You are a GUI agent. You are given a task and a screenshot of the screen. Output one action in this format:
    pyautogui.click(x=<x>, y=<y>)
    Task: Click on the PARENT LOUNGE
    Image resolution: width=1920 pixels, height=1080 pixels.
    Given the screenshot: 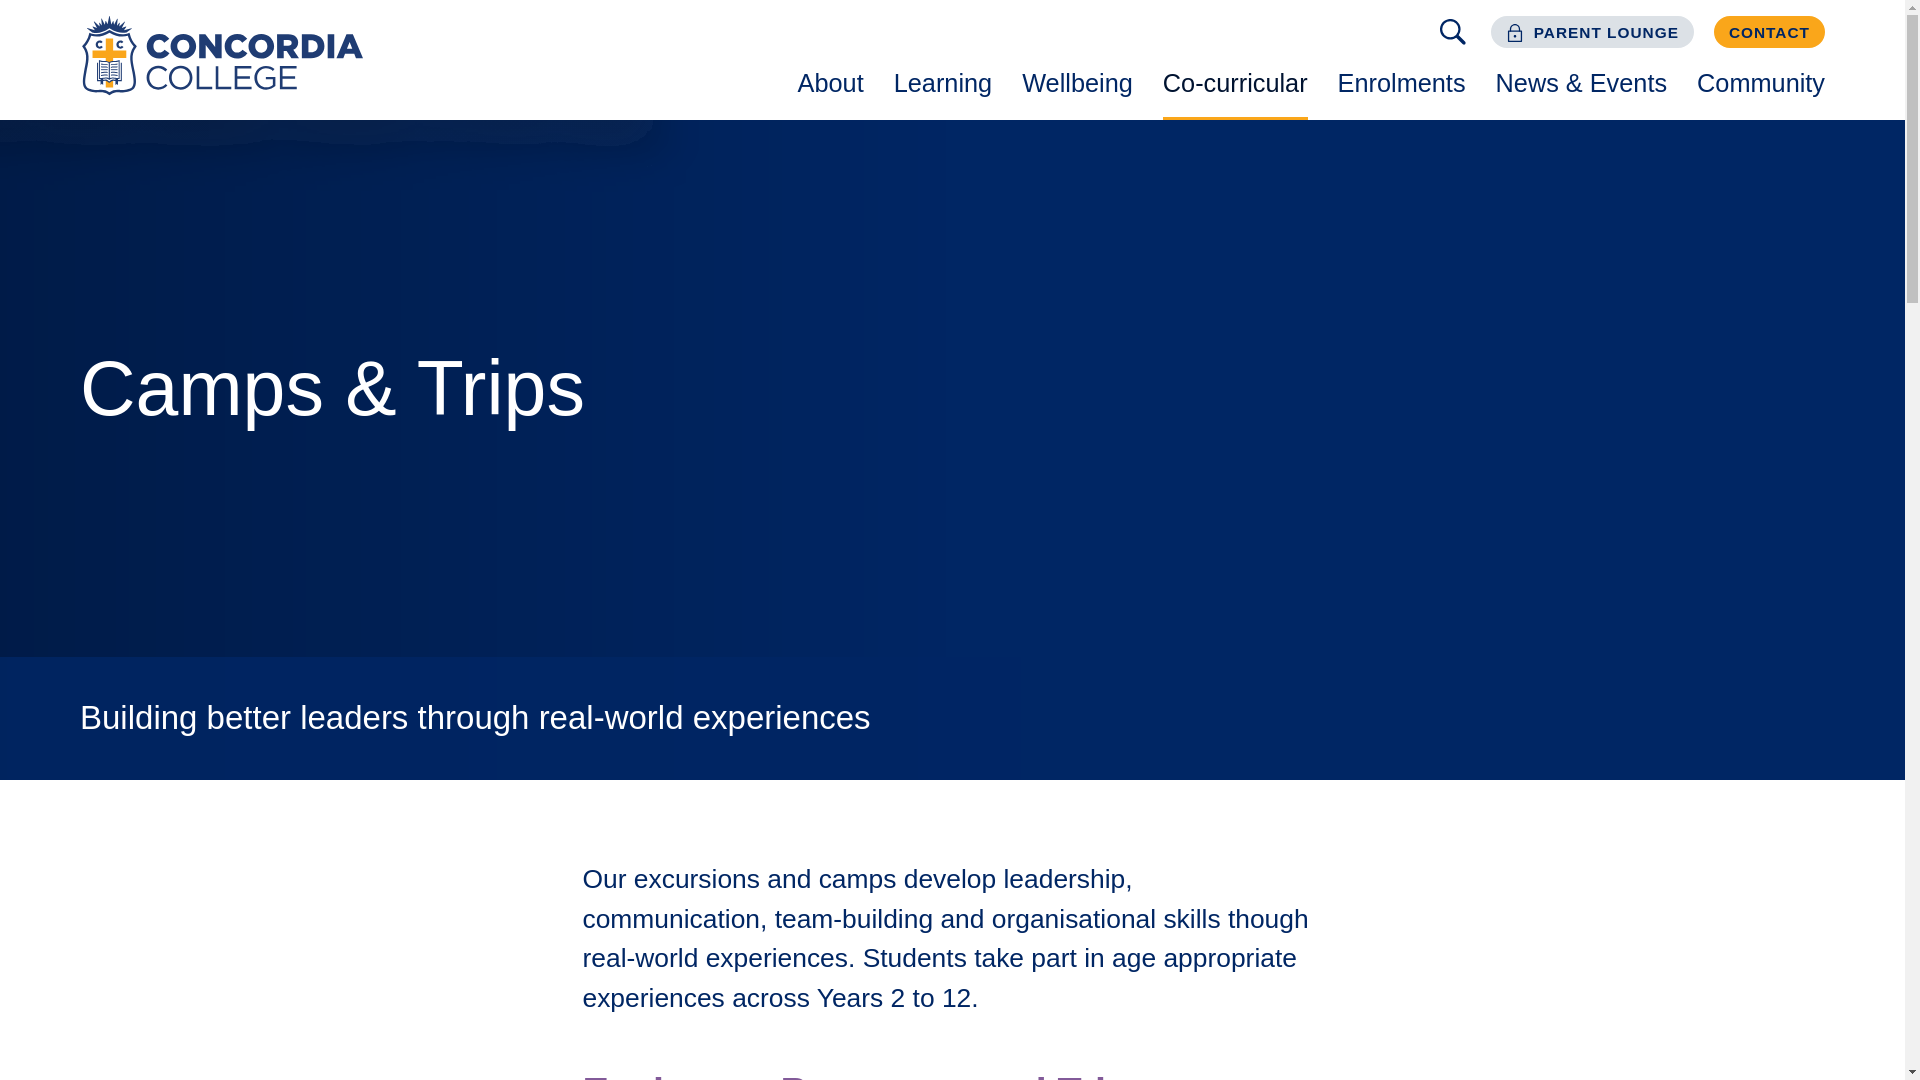 What is the action you would take?
    pyautogui.click(x=1592, y=32)
    